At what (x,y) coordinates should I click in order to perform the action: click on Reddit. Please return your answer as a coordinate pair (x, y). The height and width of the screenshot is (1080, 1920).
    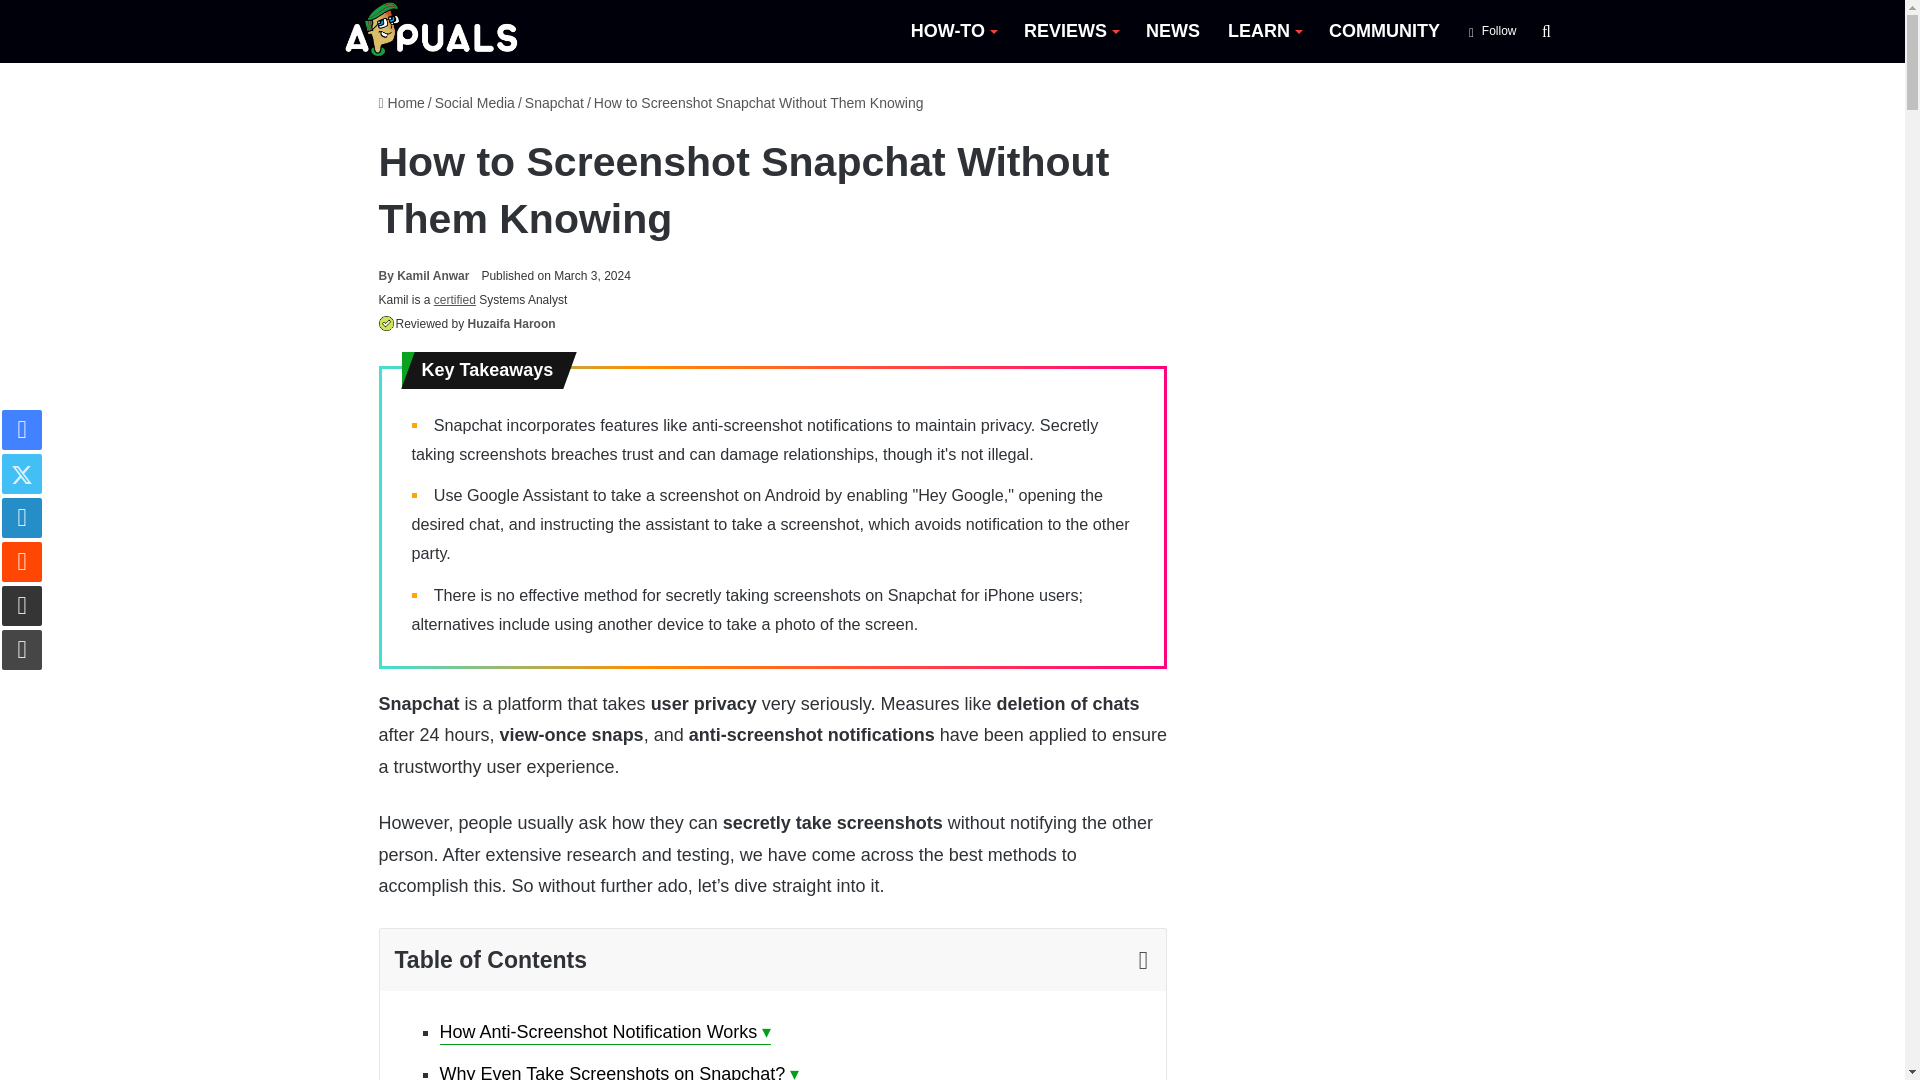
    Looking at the image, I should click on (22, 562).